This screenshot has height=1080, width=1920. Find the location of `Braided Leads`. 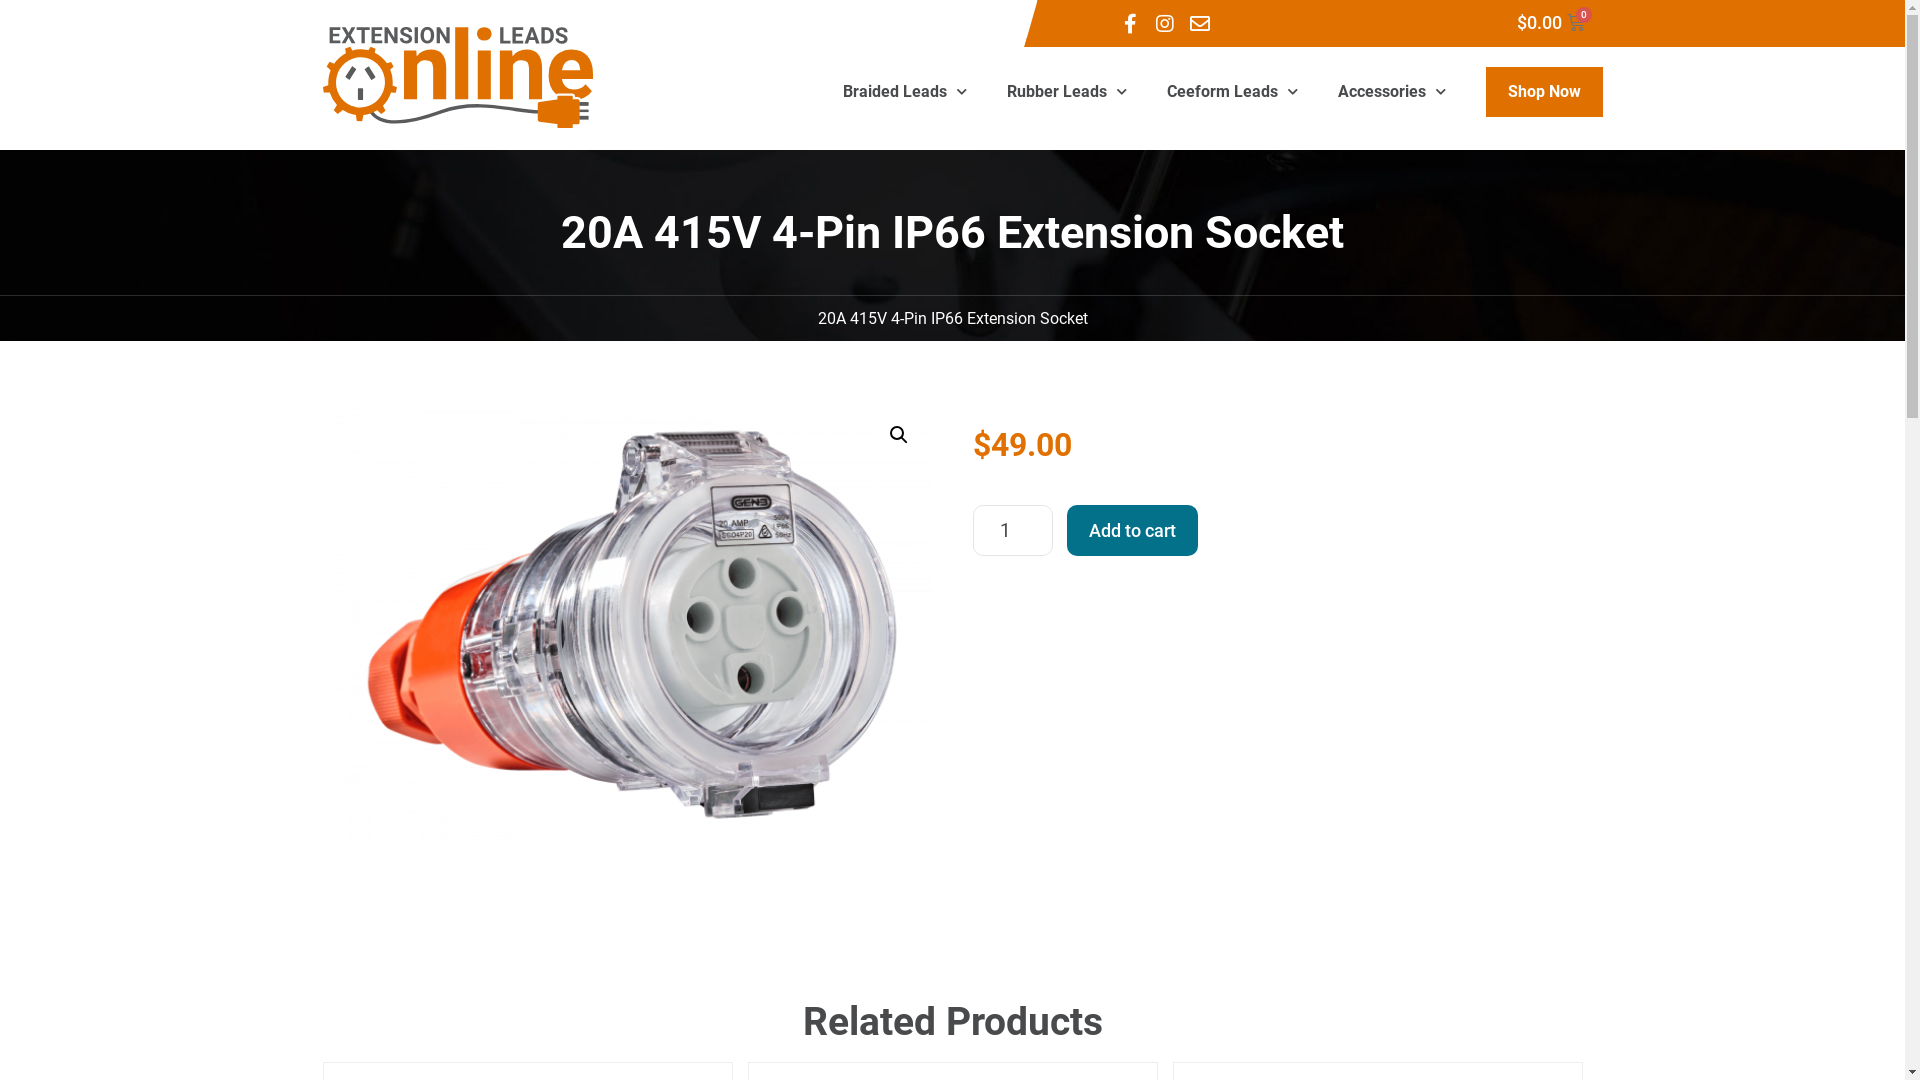

Braided Leads is located at coordinates (904, 92).